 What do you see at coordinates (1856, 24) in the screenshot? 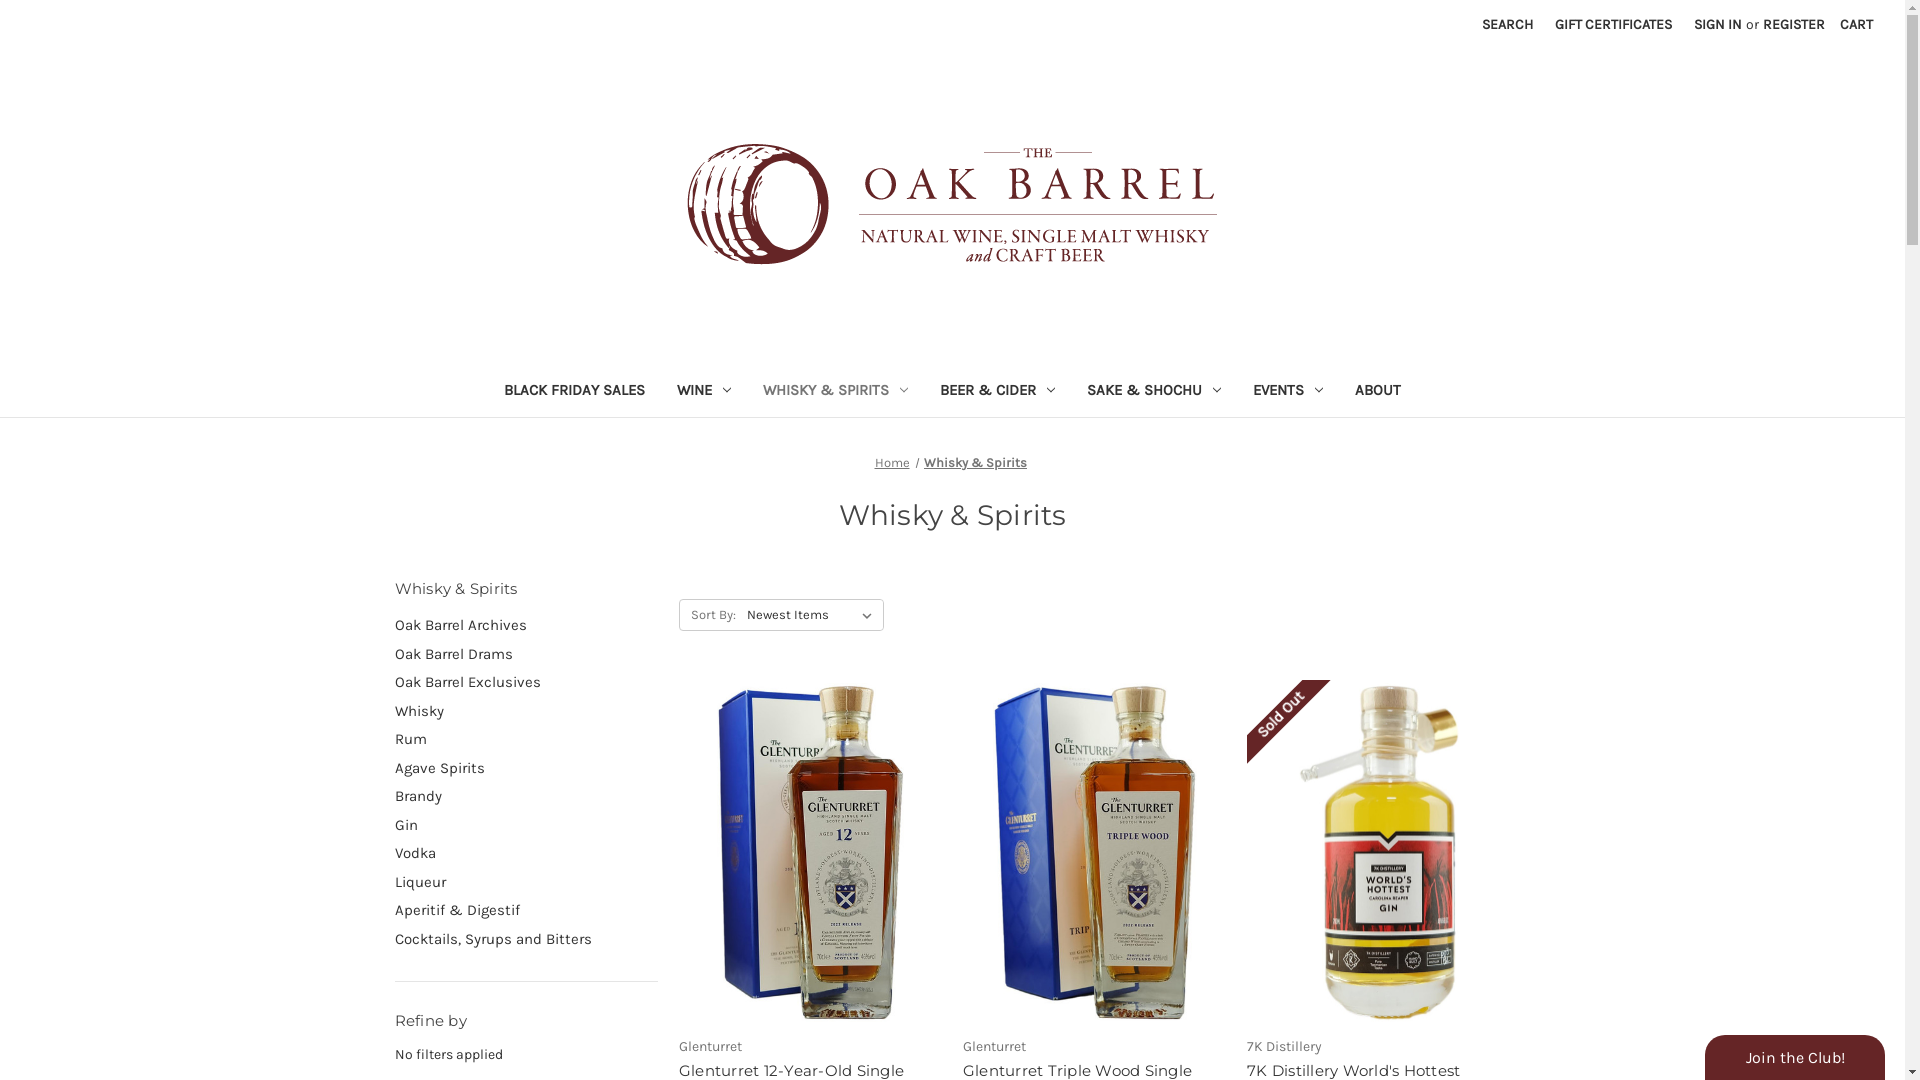
I see `CART` at bounding box center [1856, 24].